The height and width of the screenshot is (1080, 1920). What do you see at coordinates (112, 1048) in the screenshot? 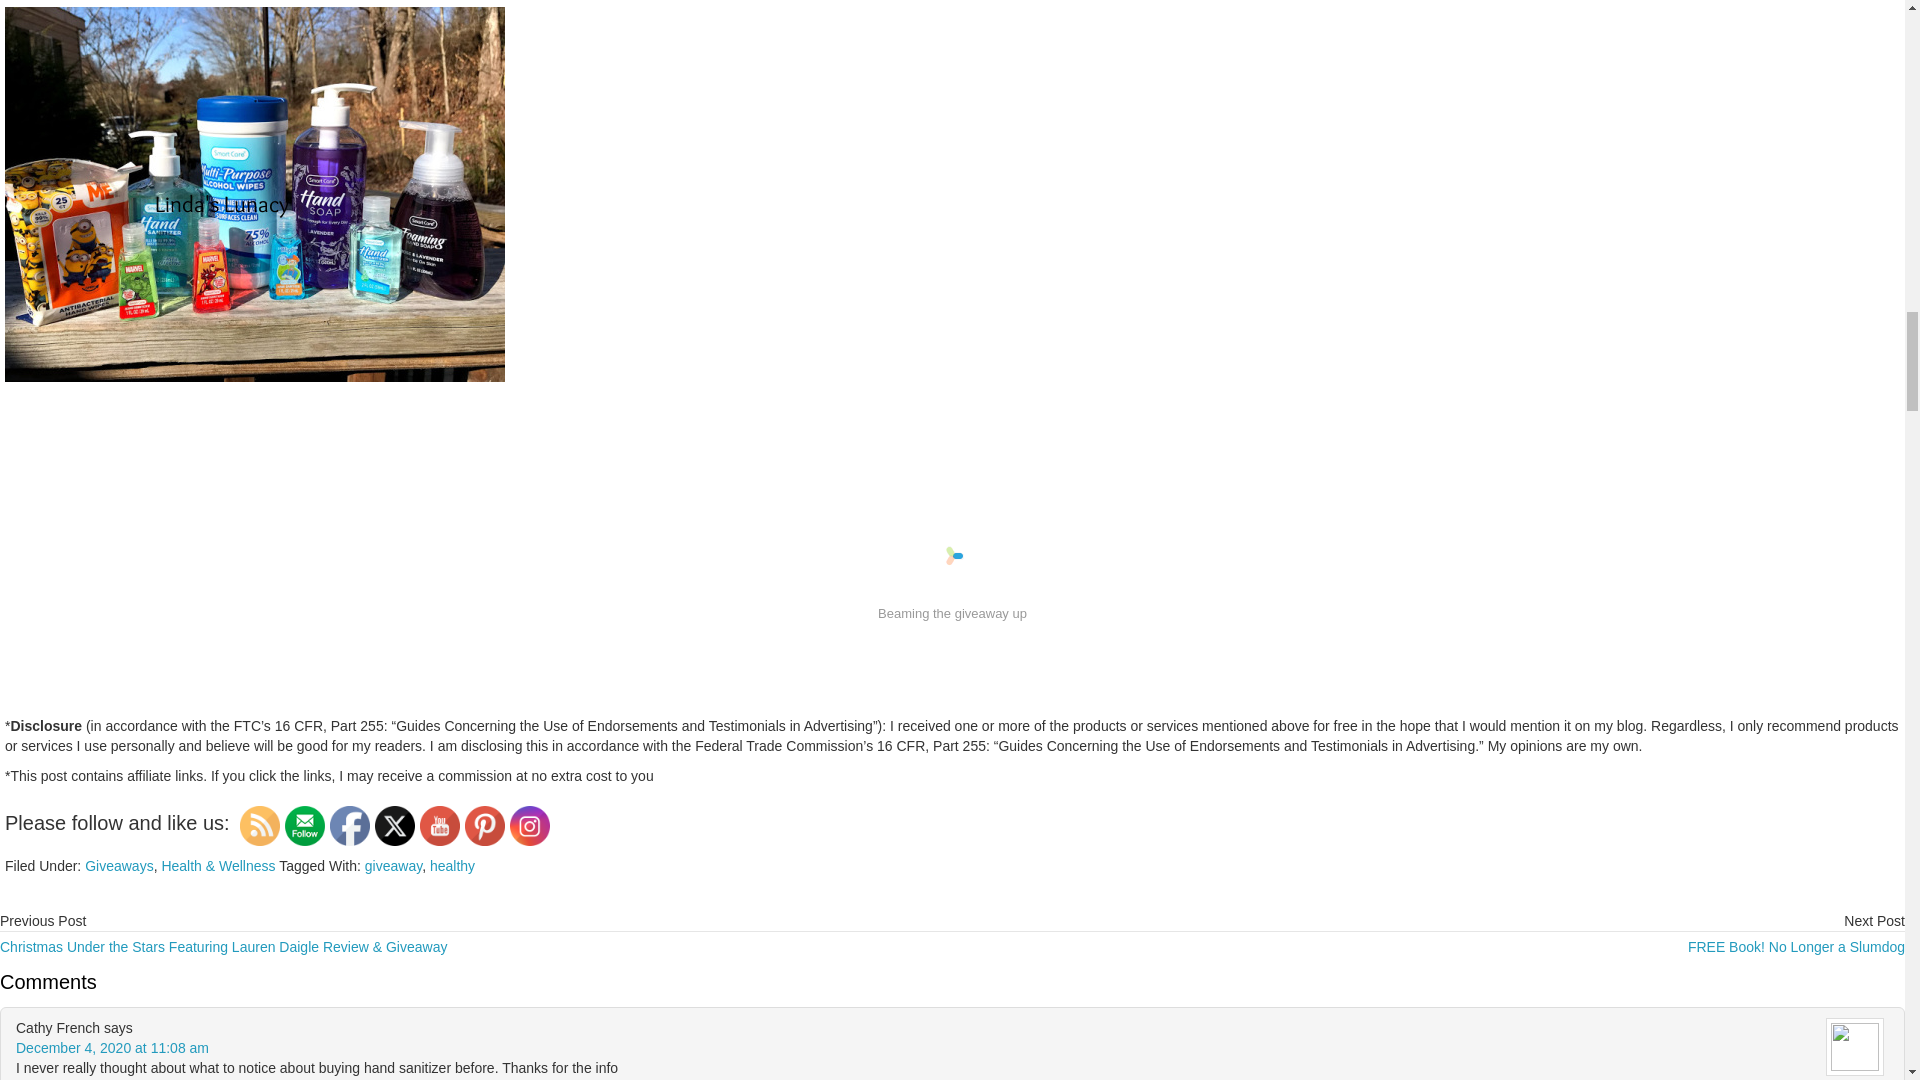
I see `December 4, 2020 at 11:08 am` at bounding box center [112, 1048].